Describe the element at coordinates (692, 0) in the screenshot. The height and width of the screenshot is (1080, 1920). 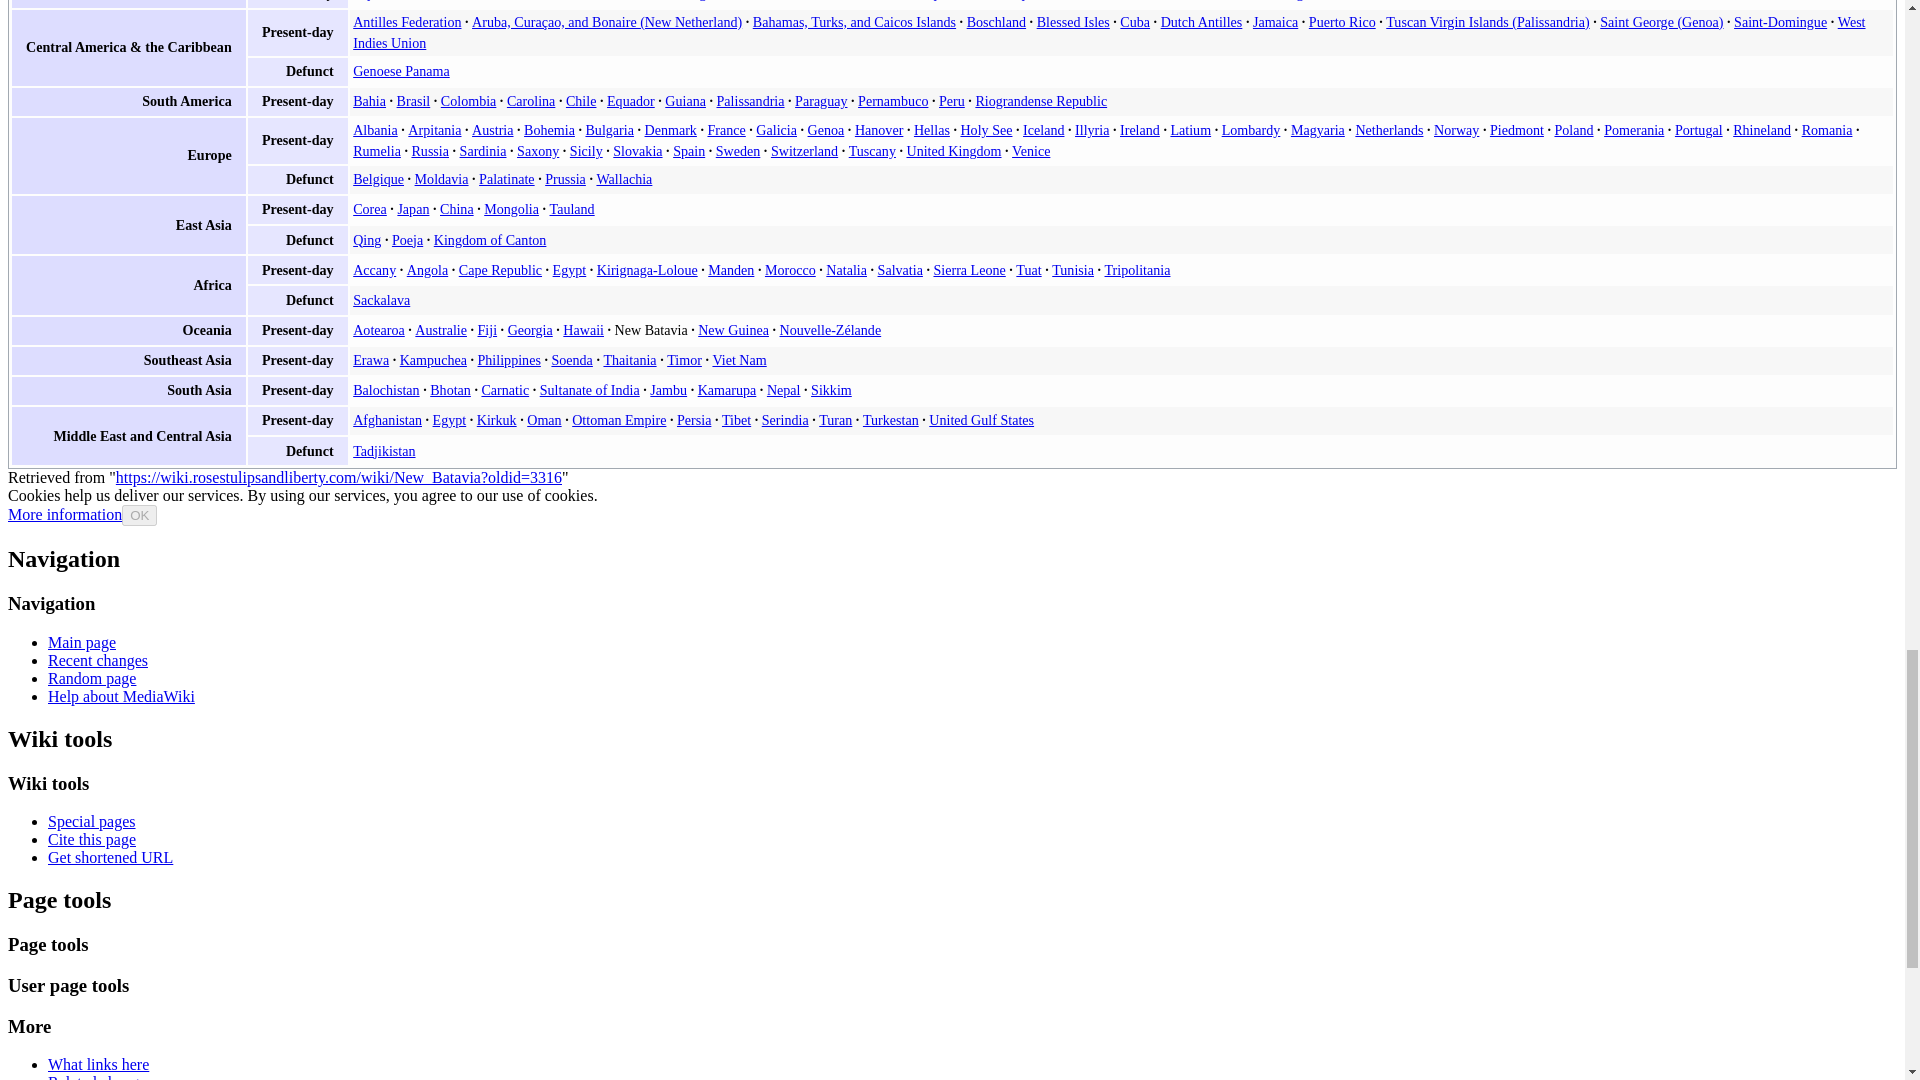
I see `New England` at that location.